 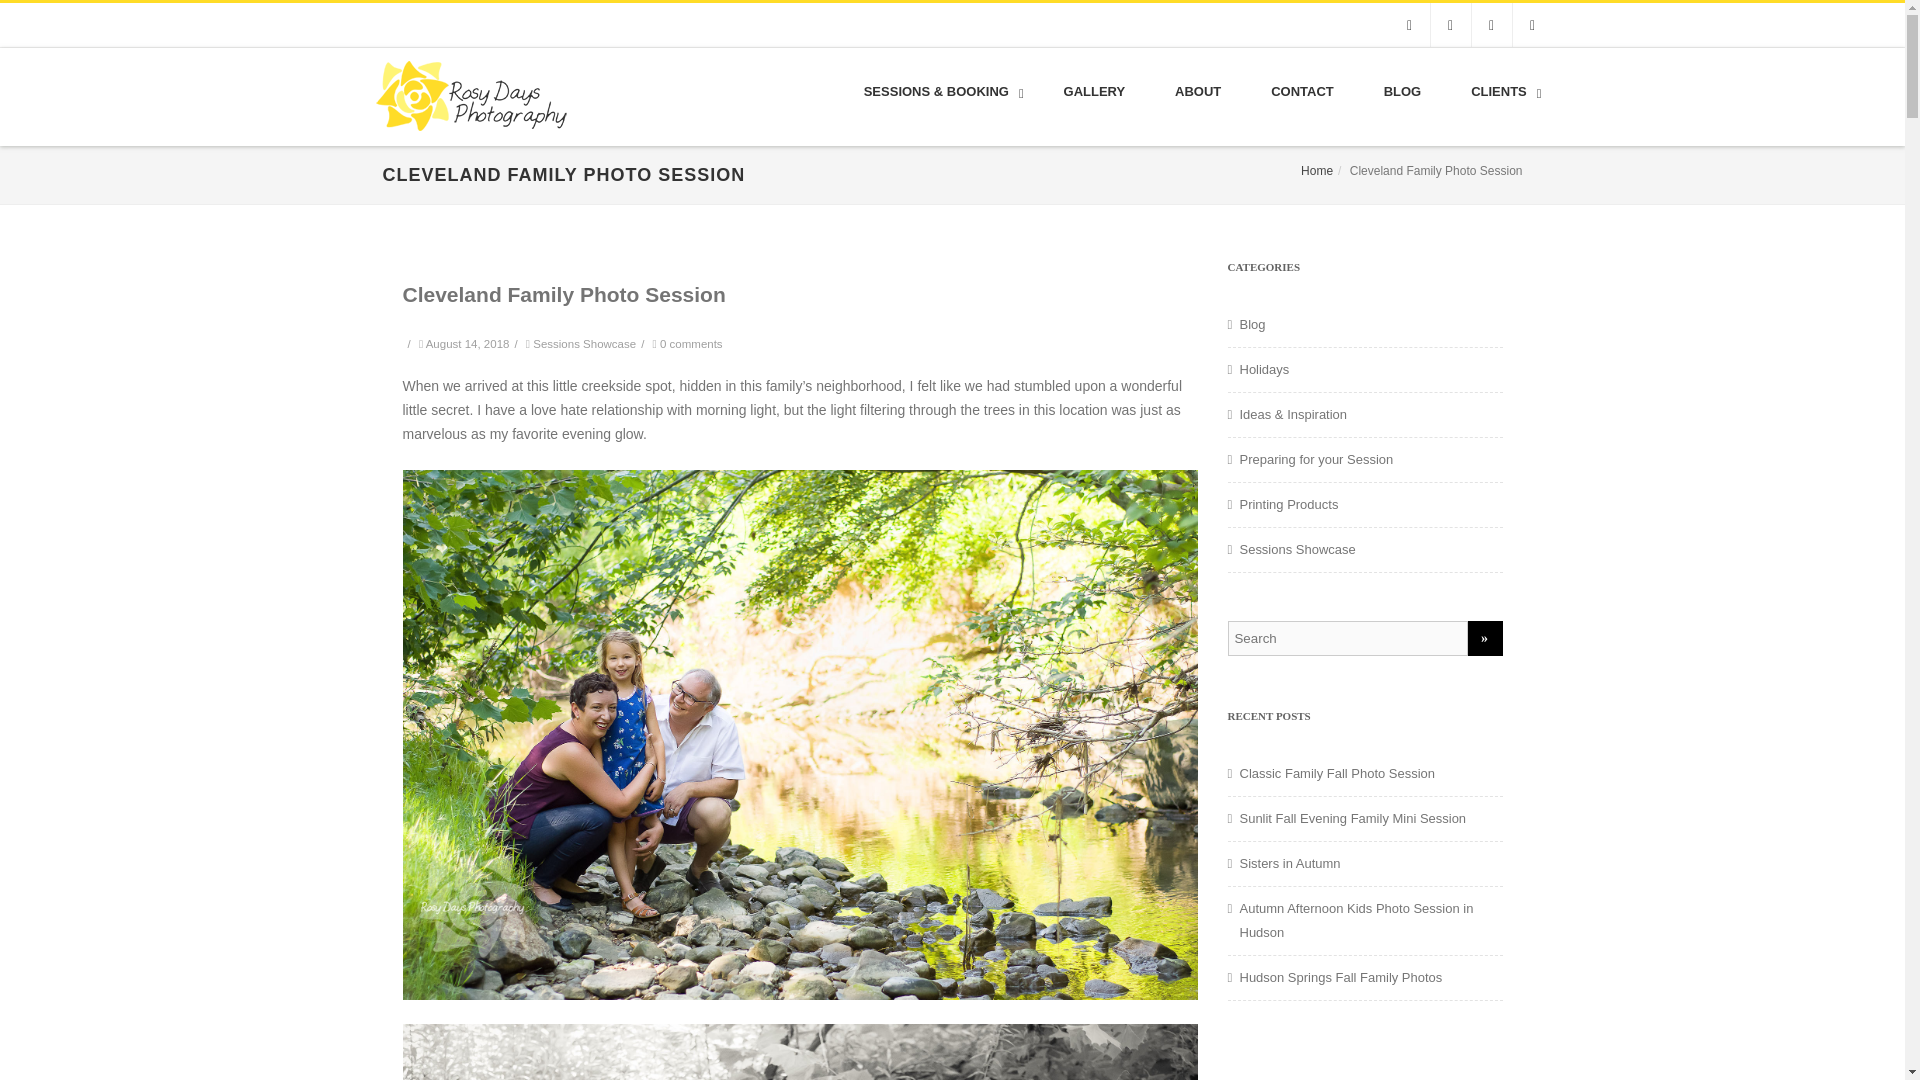 What do you see at coordinates (1316, 171) in the screenshot?
I see `Home` at bounding box center [1316, 171].